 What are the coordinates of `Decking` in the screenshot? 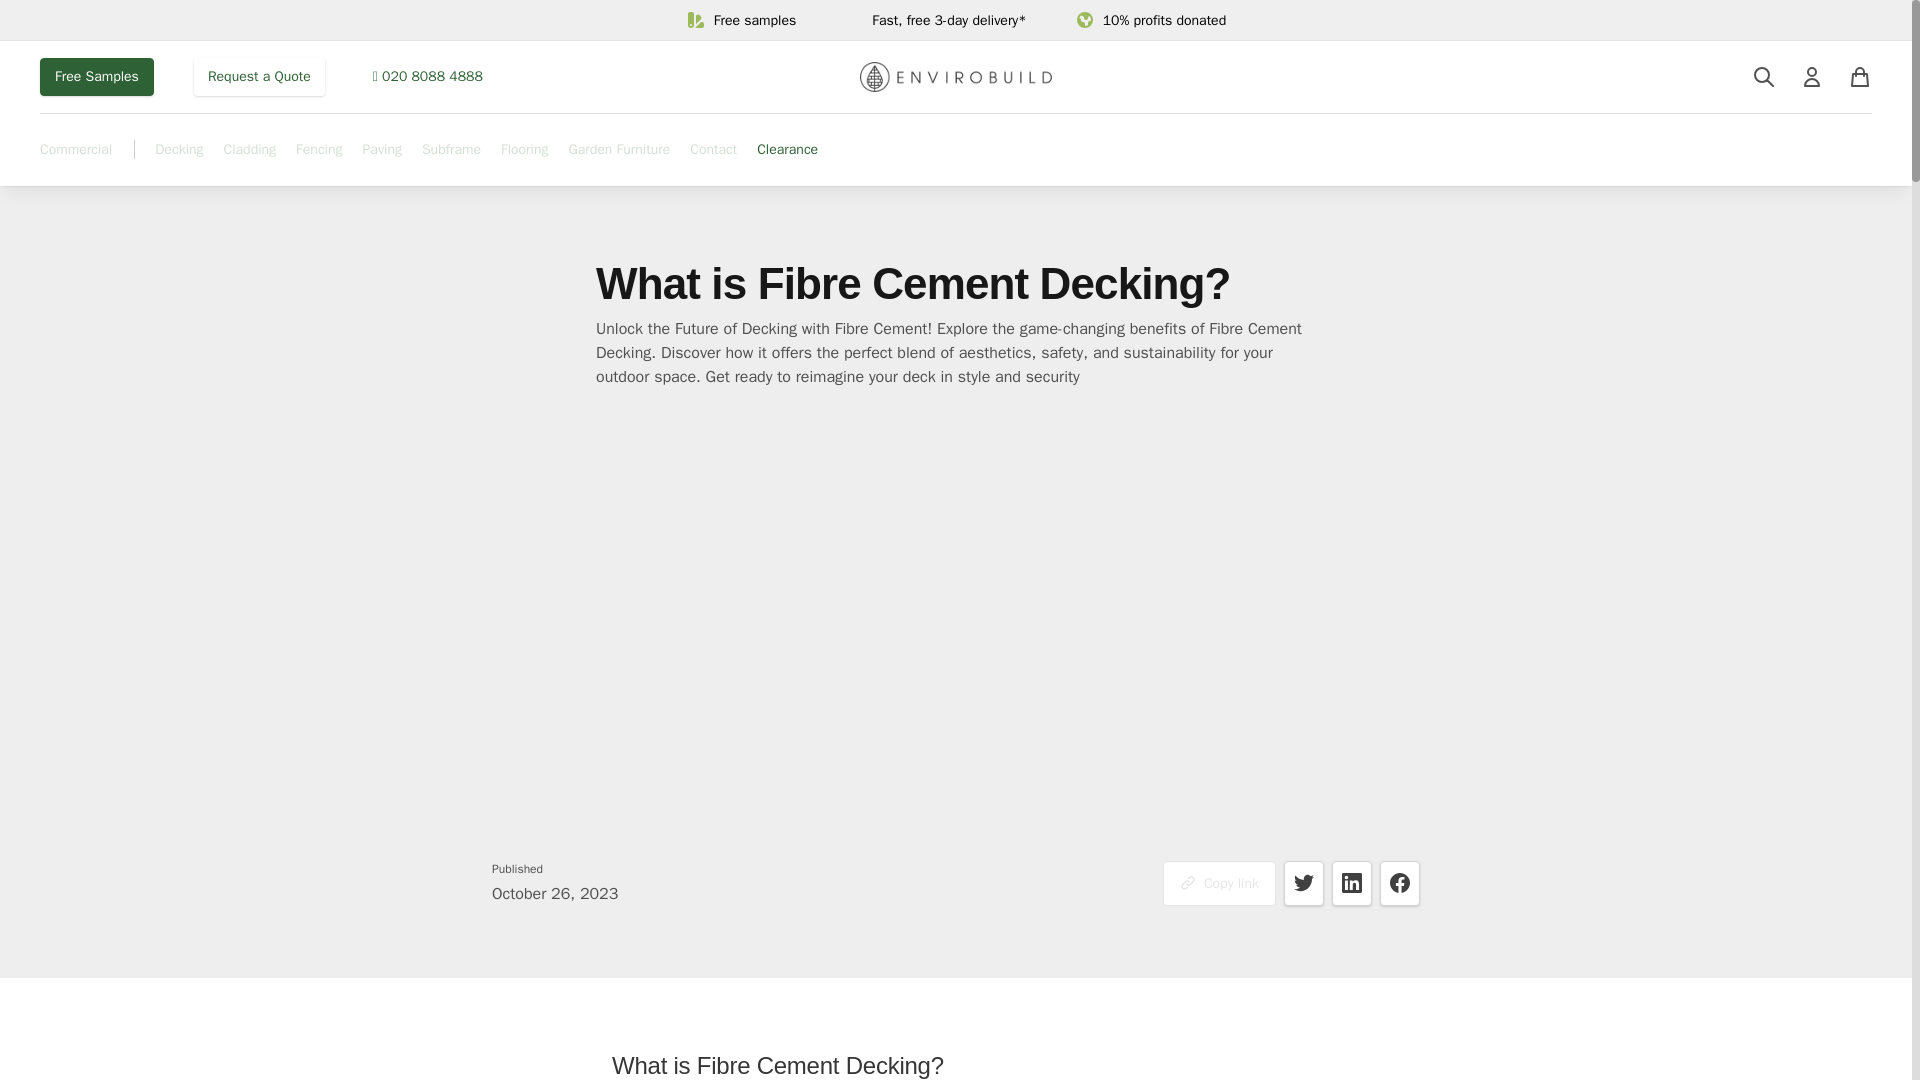 It's located at (179, 160).